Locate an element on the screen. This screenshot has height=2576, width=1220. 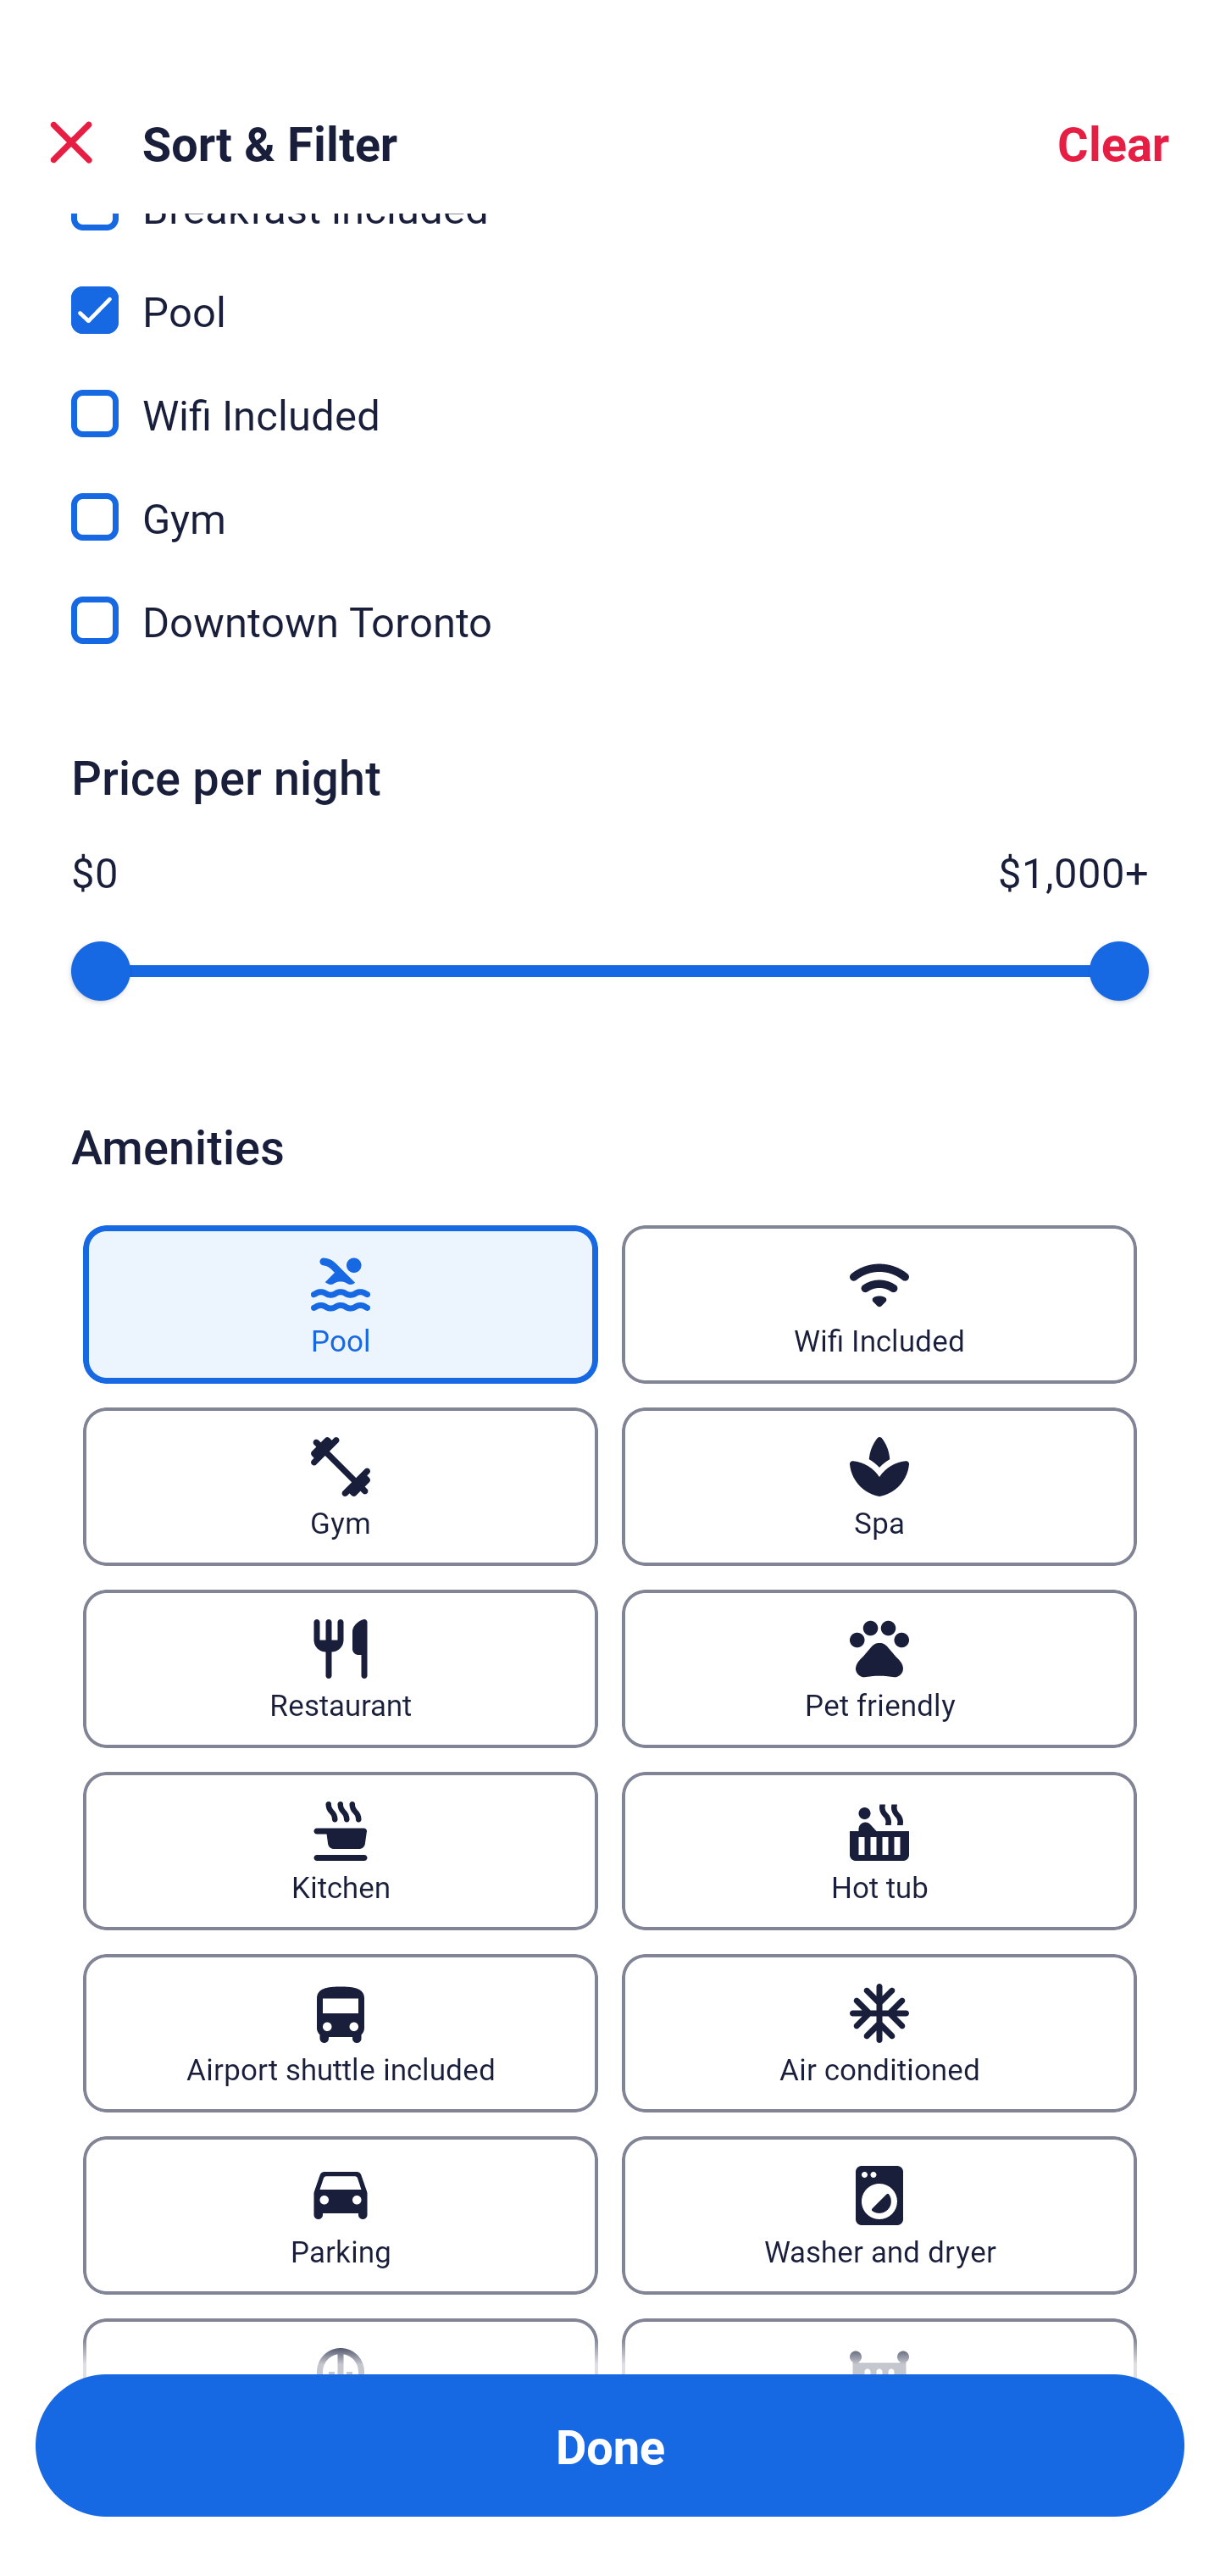
Spa is located at coordinates (879, 1486).